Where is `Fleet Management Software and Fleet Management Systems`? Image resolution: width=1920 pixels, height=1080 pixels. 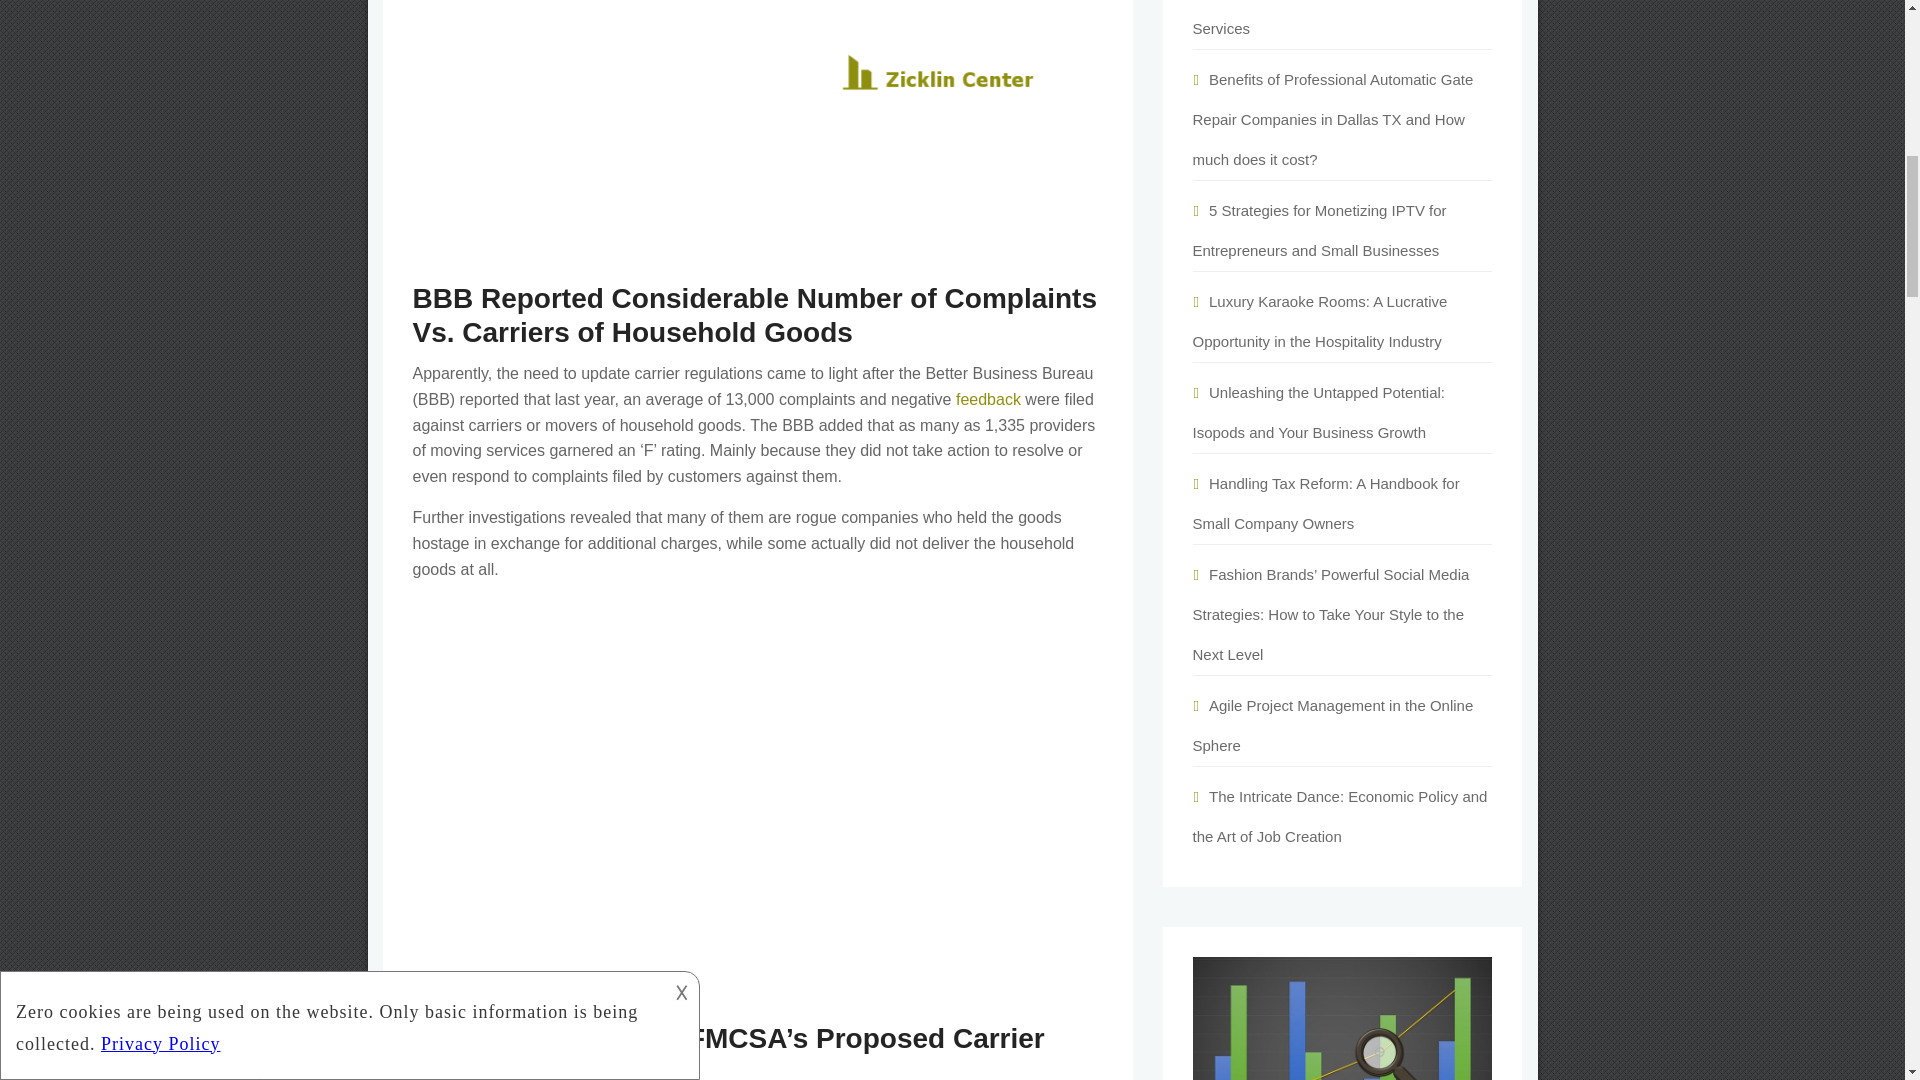 Fleet Management Software and Fleet Management Systems is located at coordinates (757, 130).